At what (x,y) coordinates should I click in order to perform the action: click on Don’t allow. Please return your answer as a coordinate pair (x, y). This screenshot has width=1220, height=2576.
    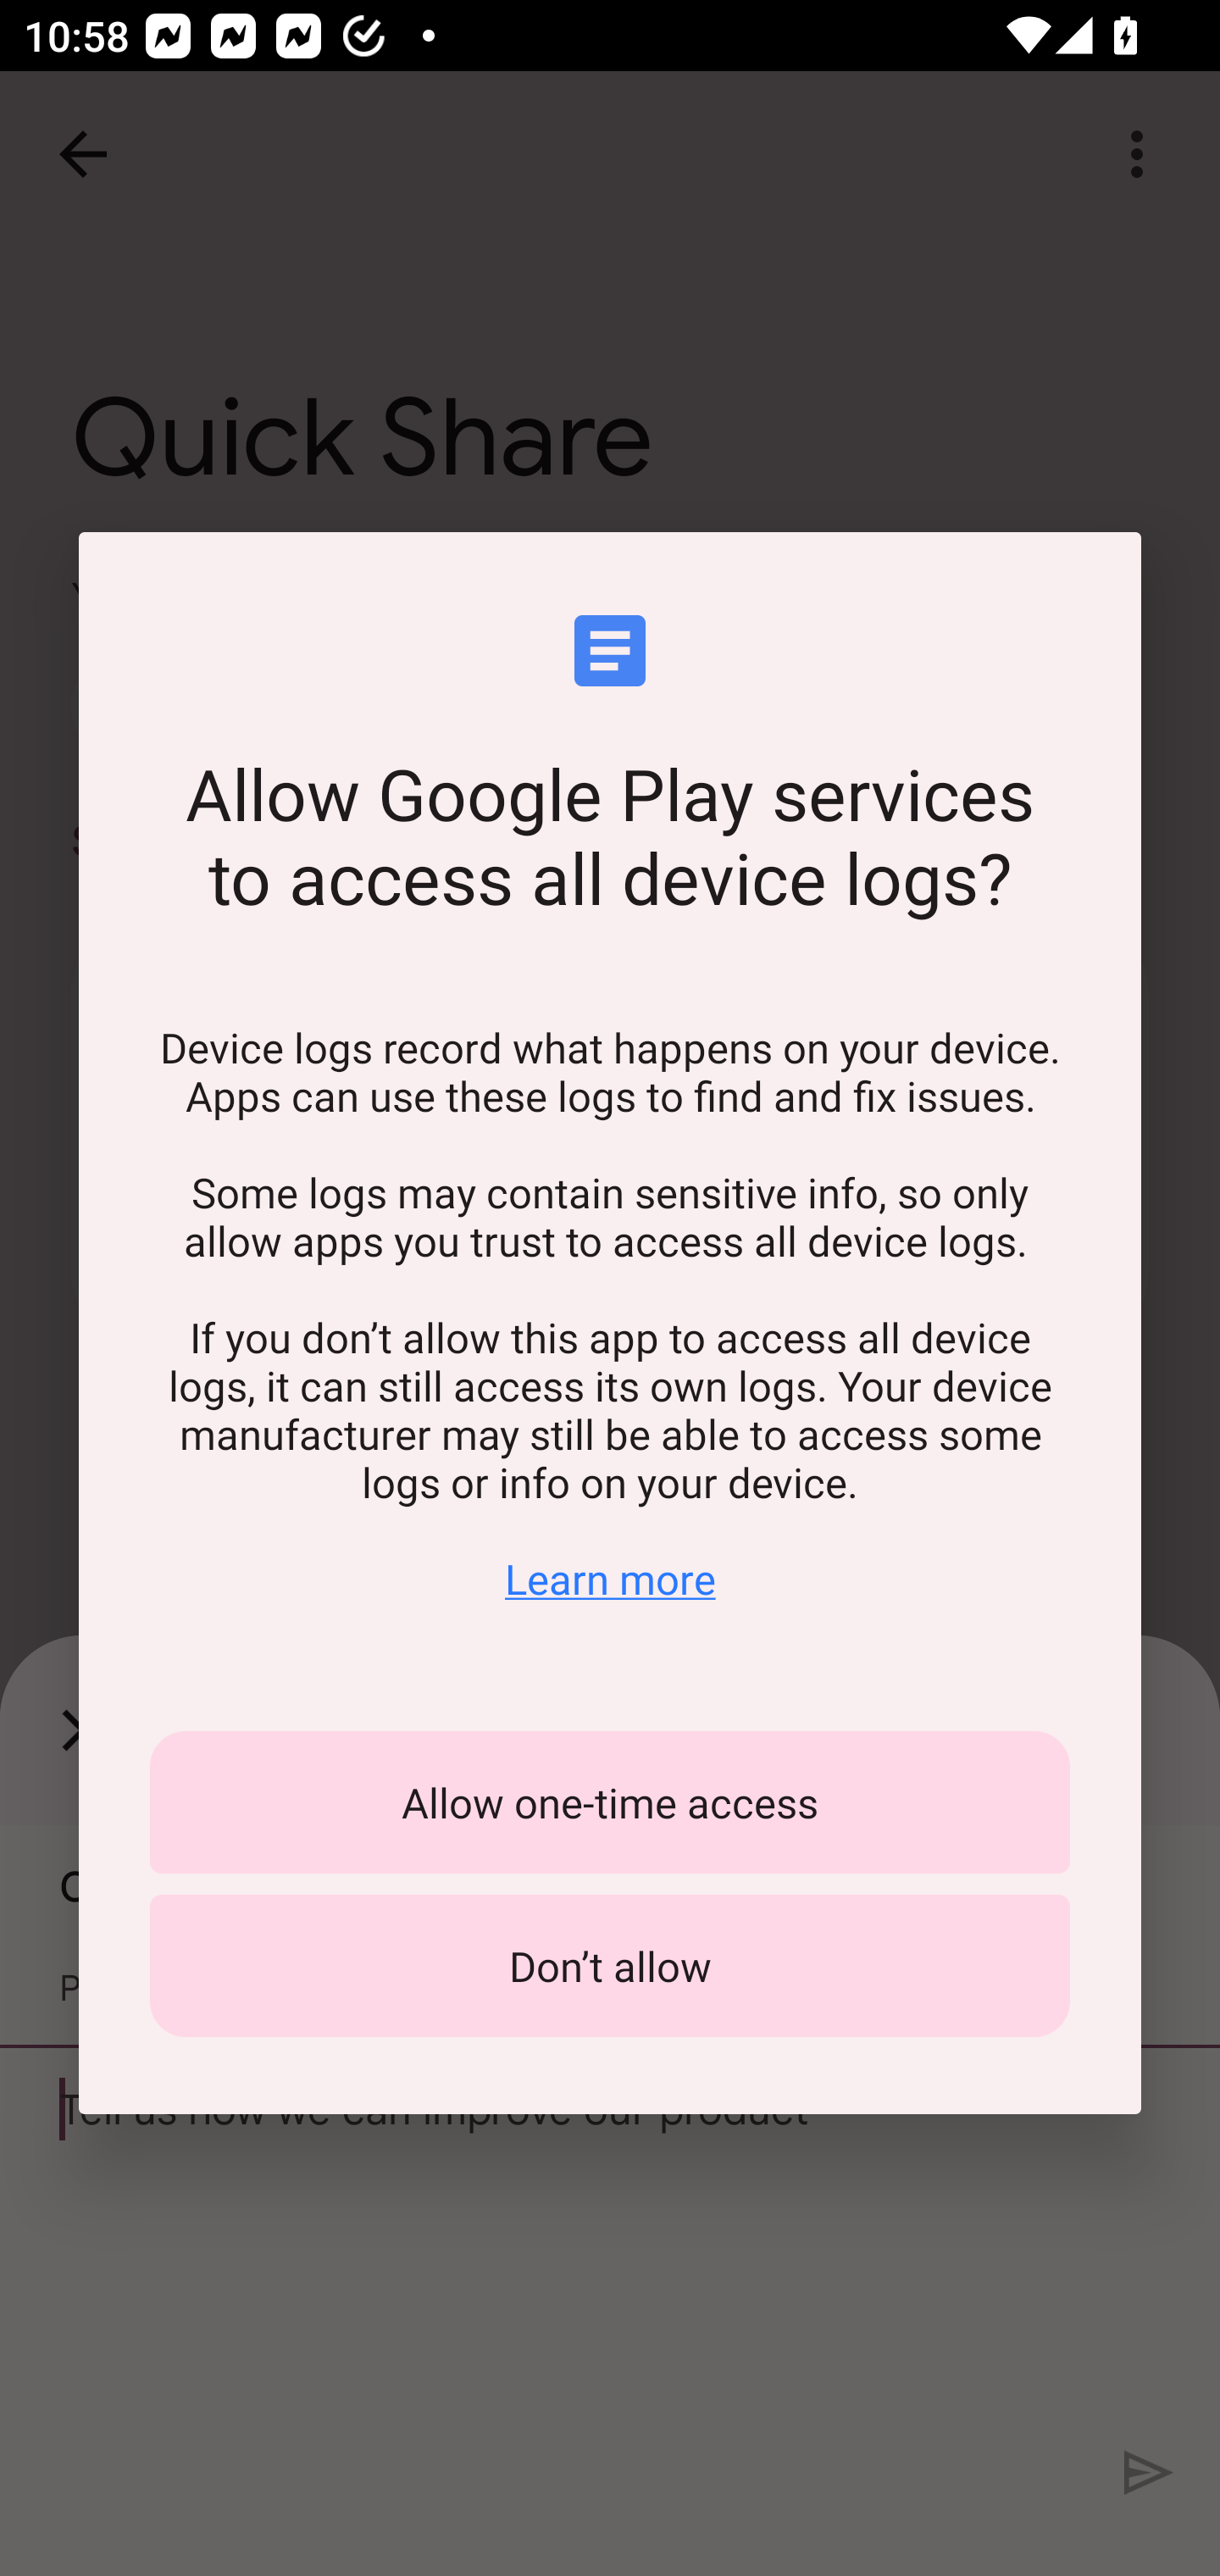
    Looking at the image, I should click on (610, 1966).